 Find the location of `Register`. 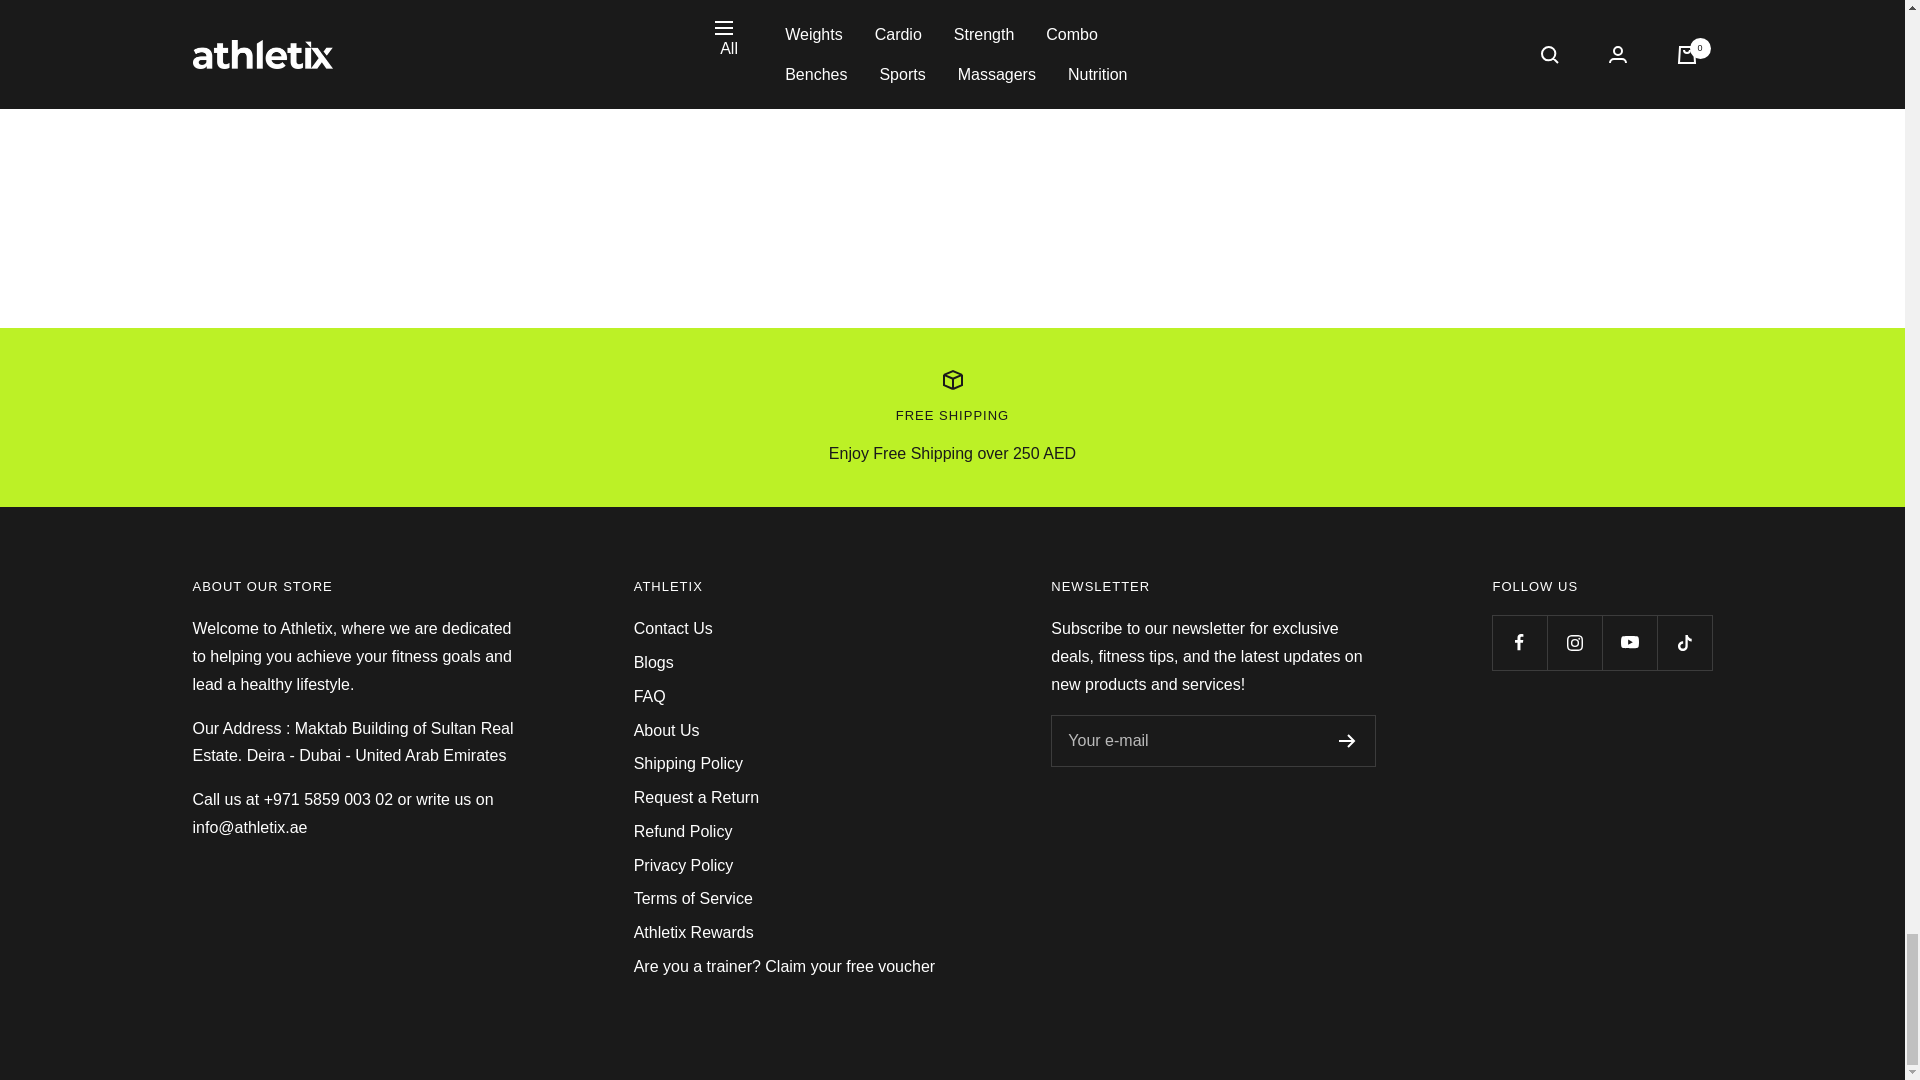

Register is located at coordinates (1346, 741).